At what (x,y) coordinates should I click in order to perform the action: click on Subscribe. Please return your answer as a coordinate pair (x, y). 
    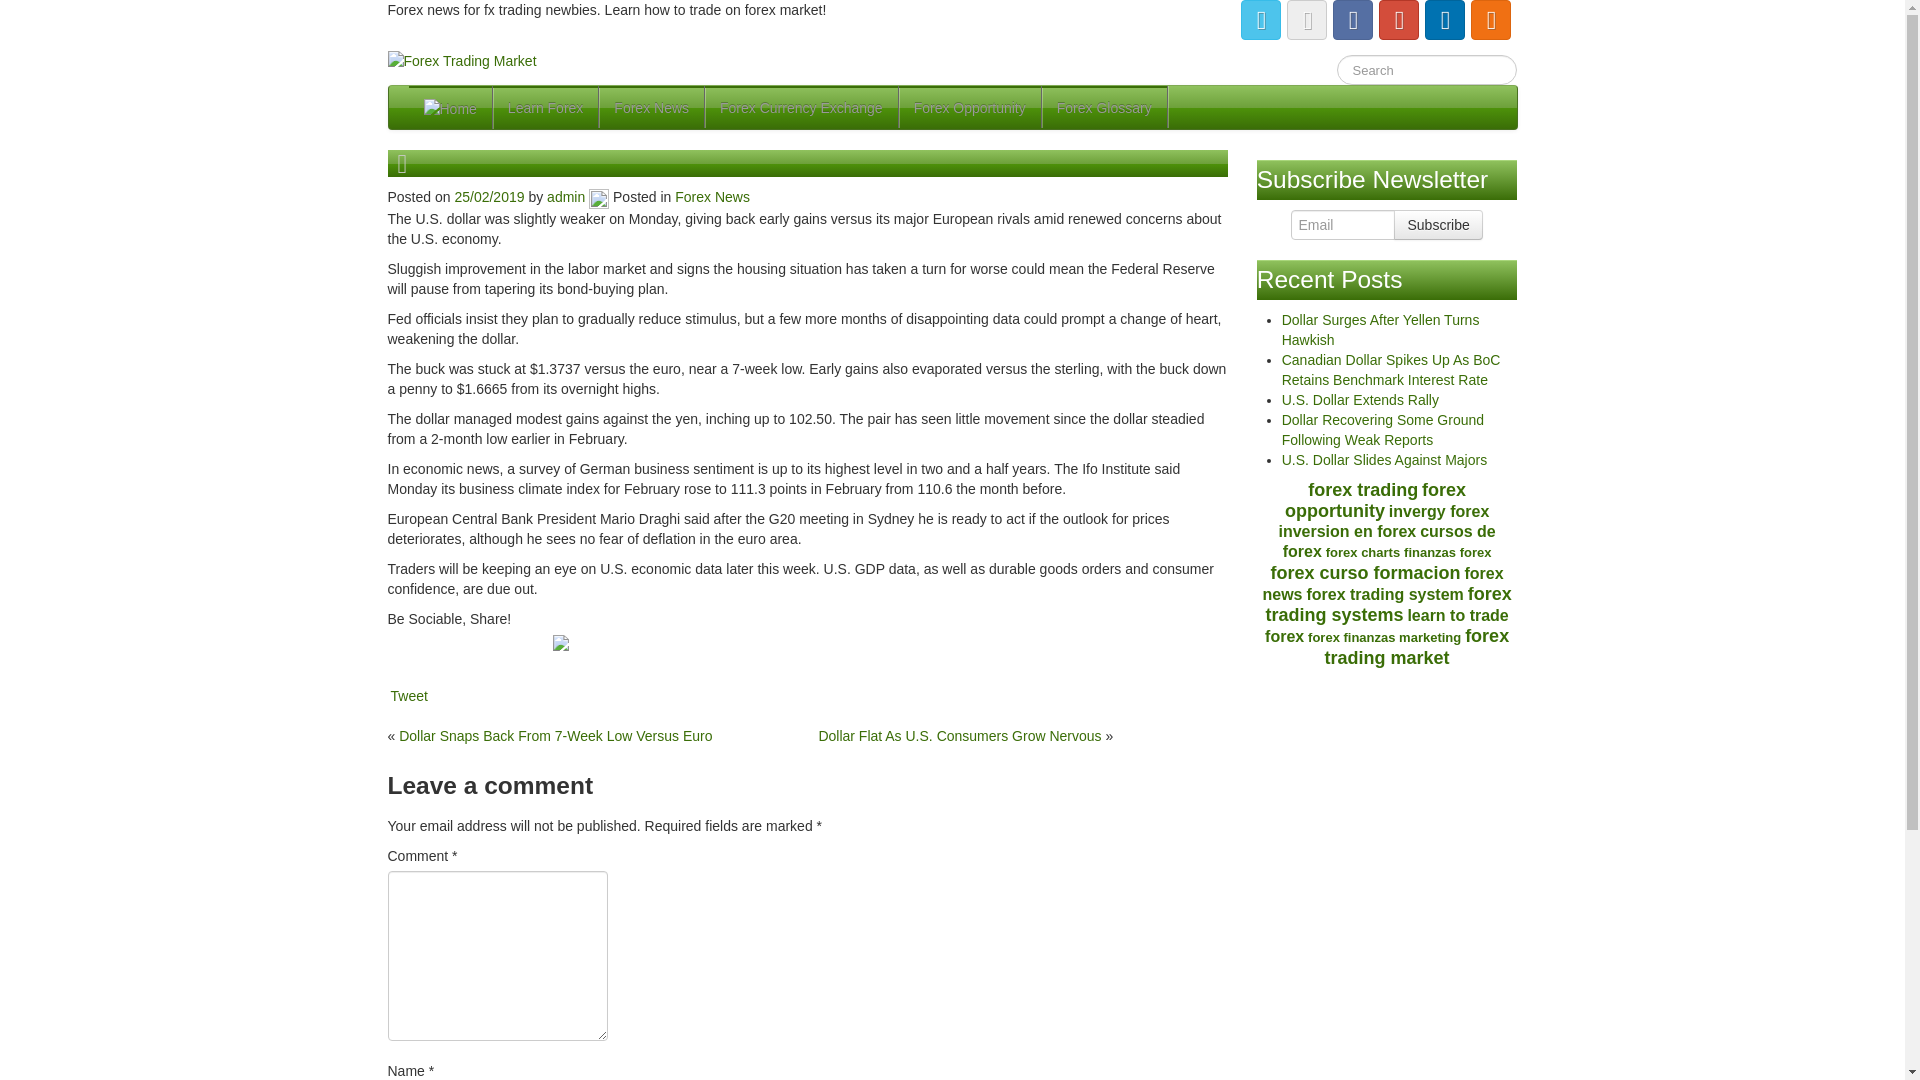
    Looking at the image, I should click on (1438, 224).